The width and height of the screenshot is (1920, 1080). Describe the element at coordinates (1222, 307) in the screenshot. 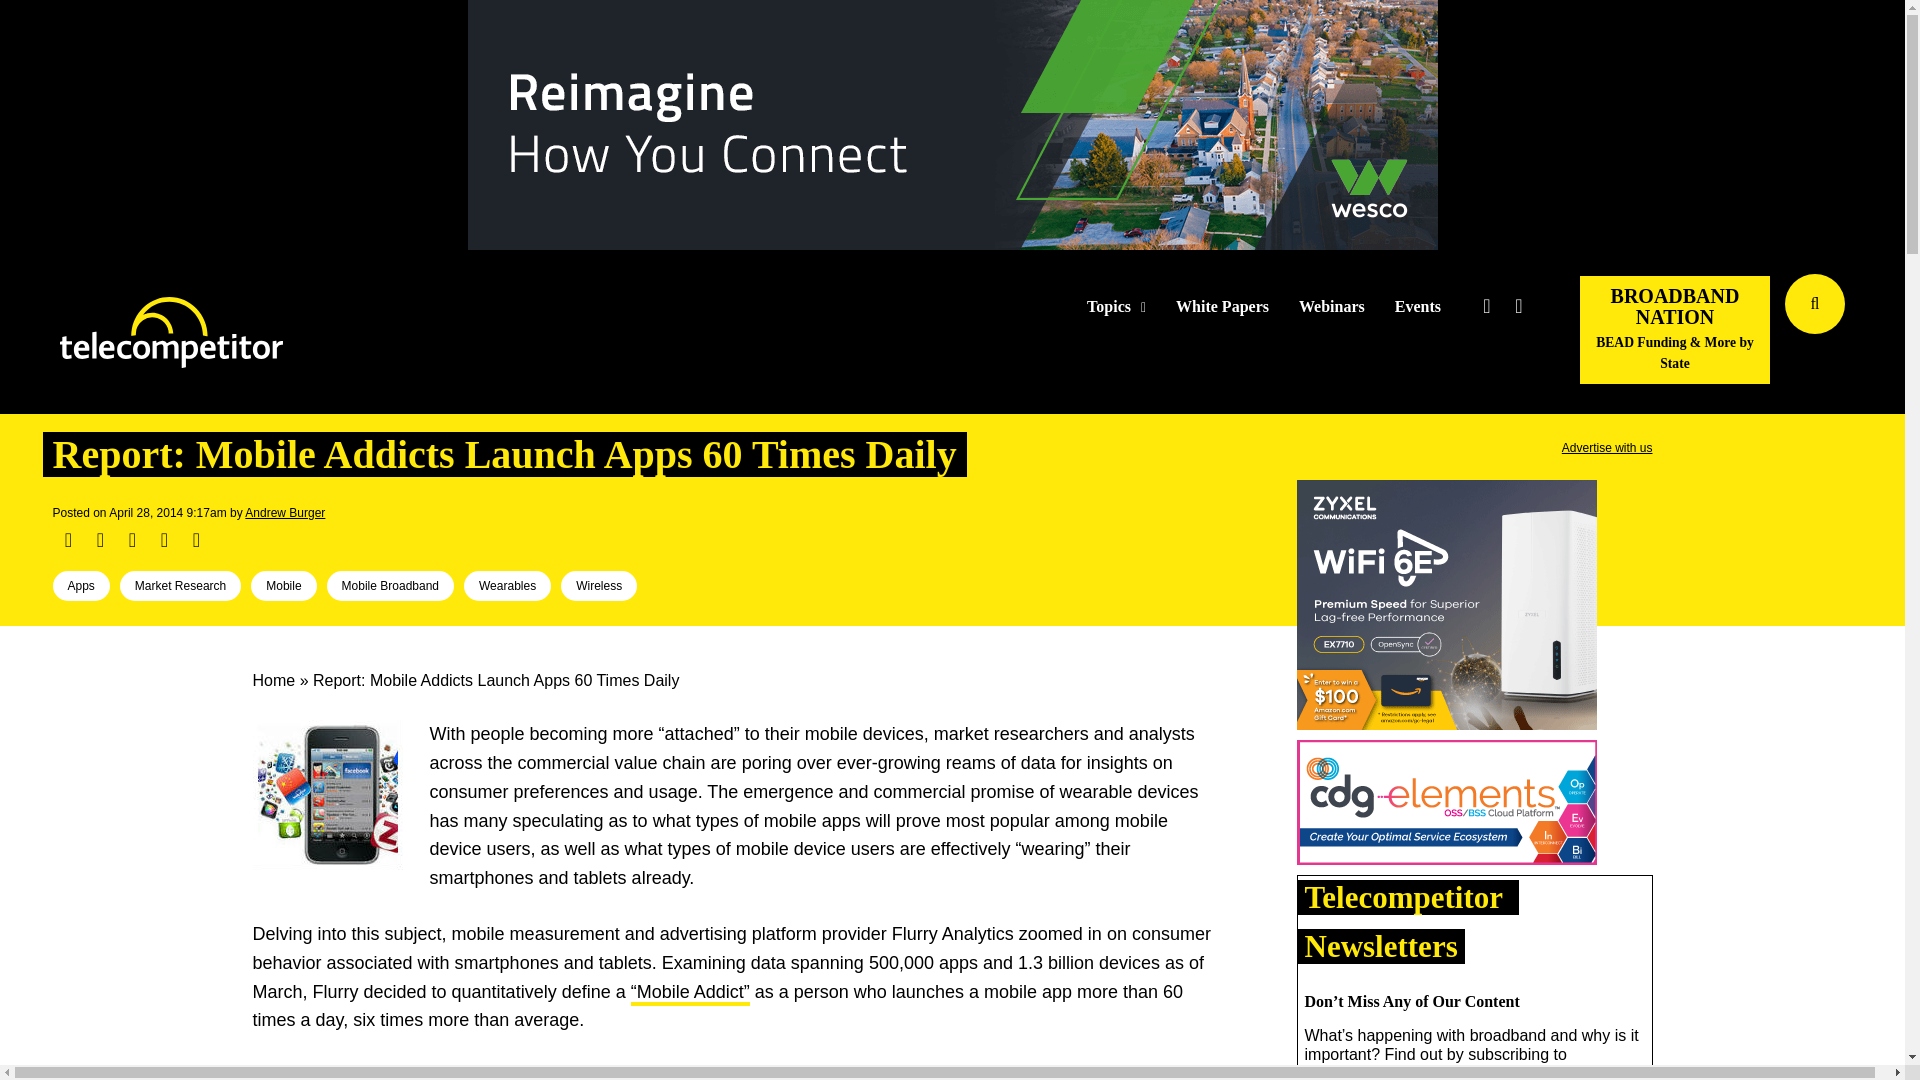

I see `White Papers` at that location.